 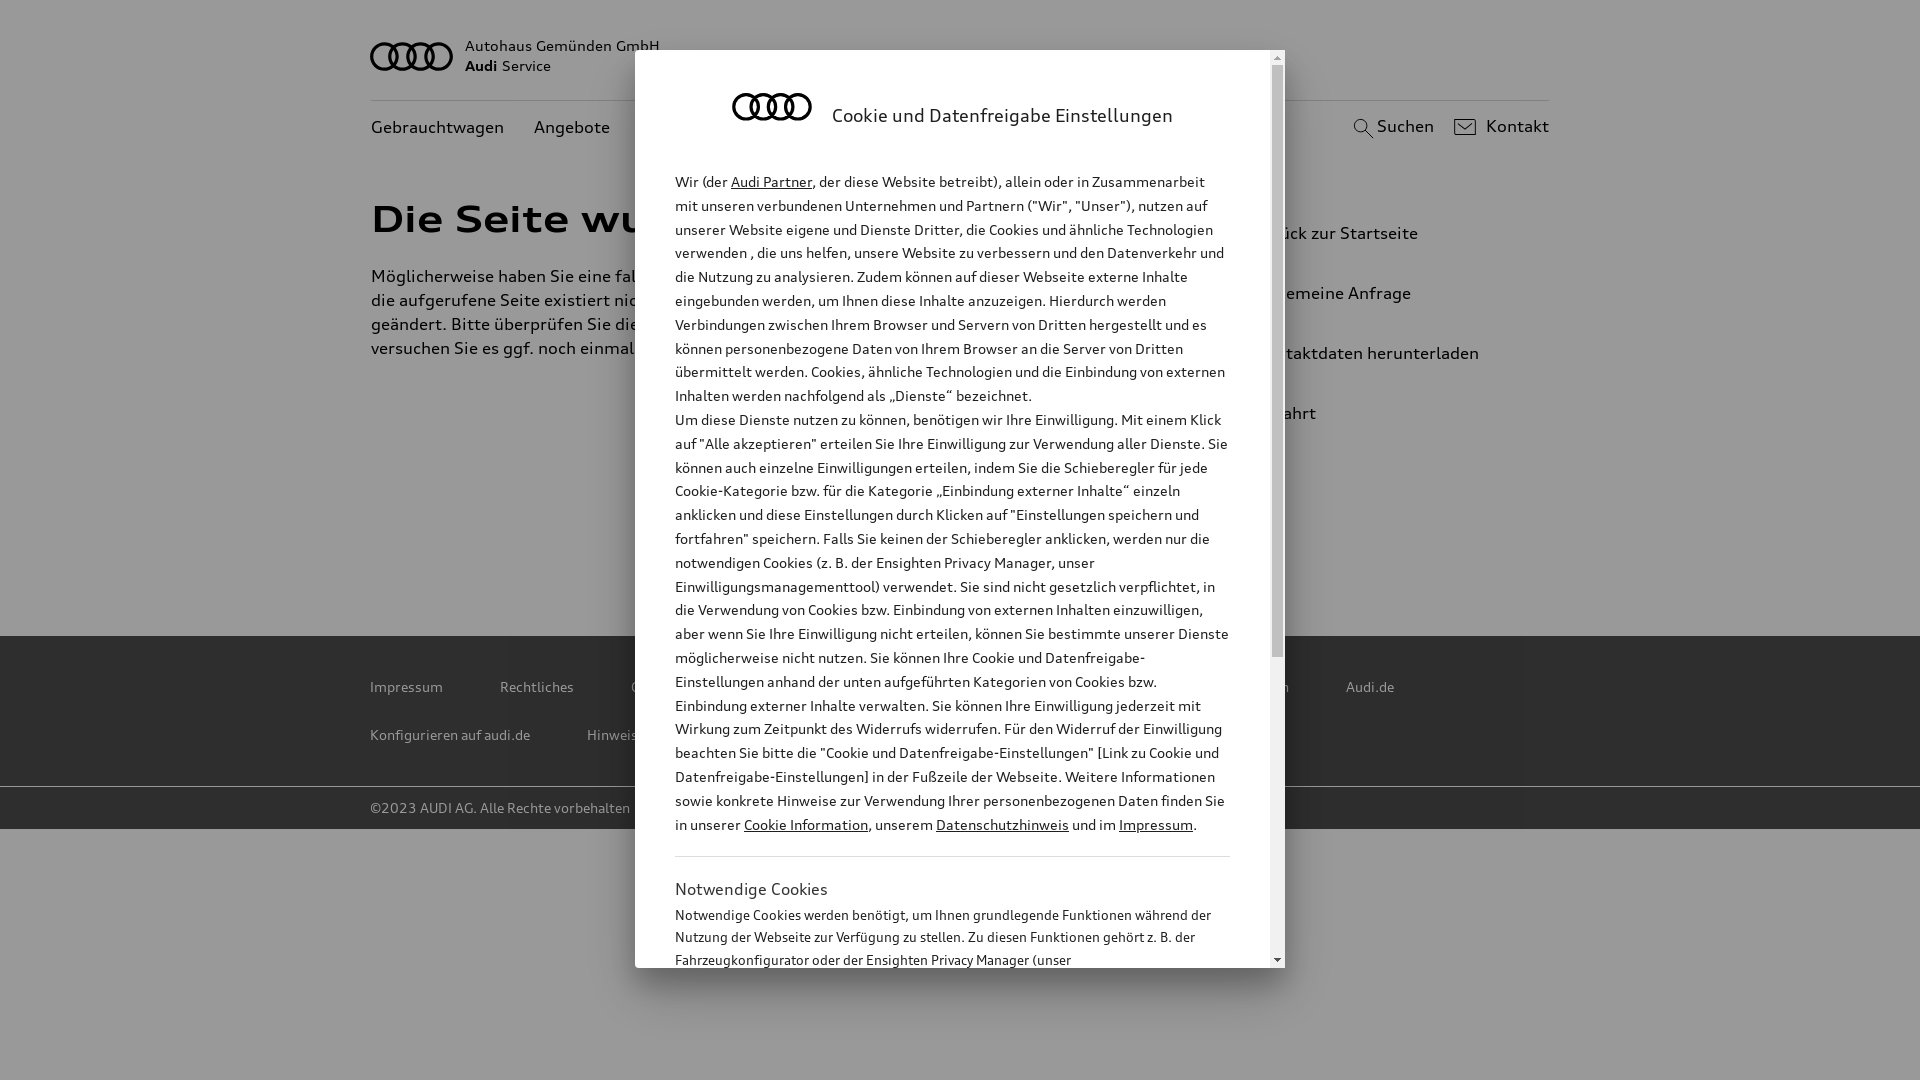 I want to click on Hinweisgebersystem, so click(x=654, y=735).